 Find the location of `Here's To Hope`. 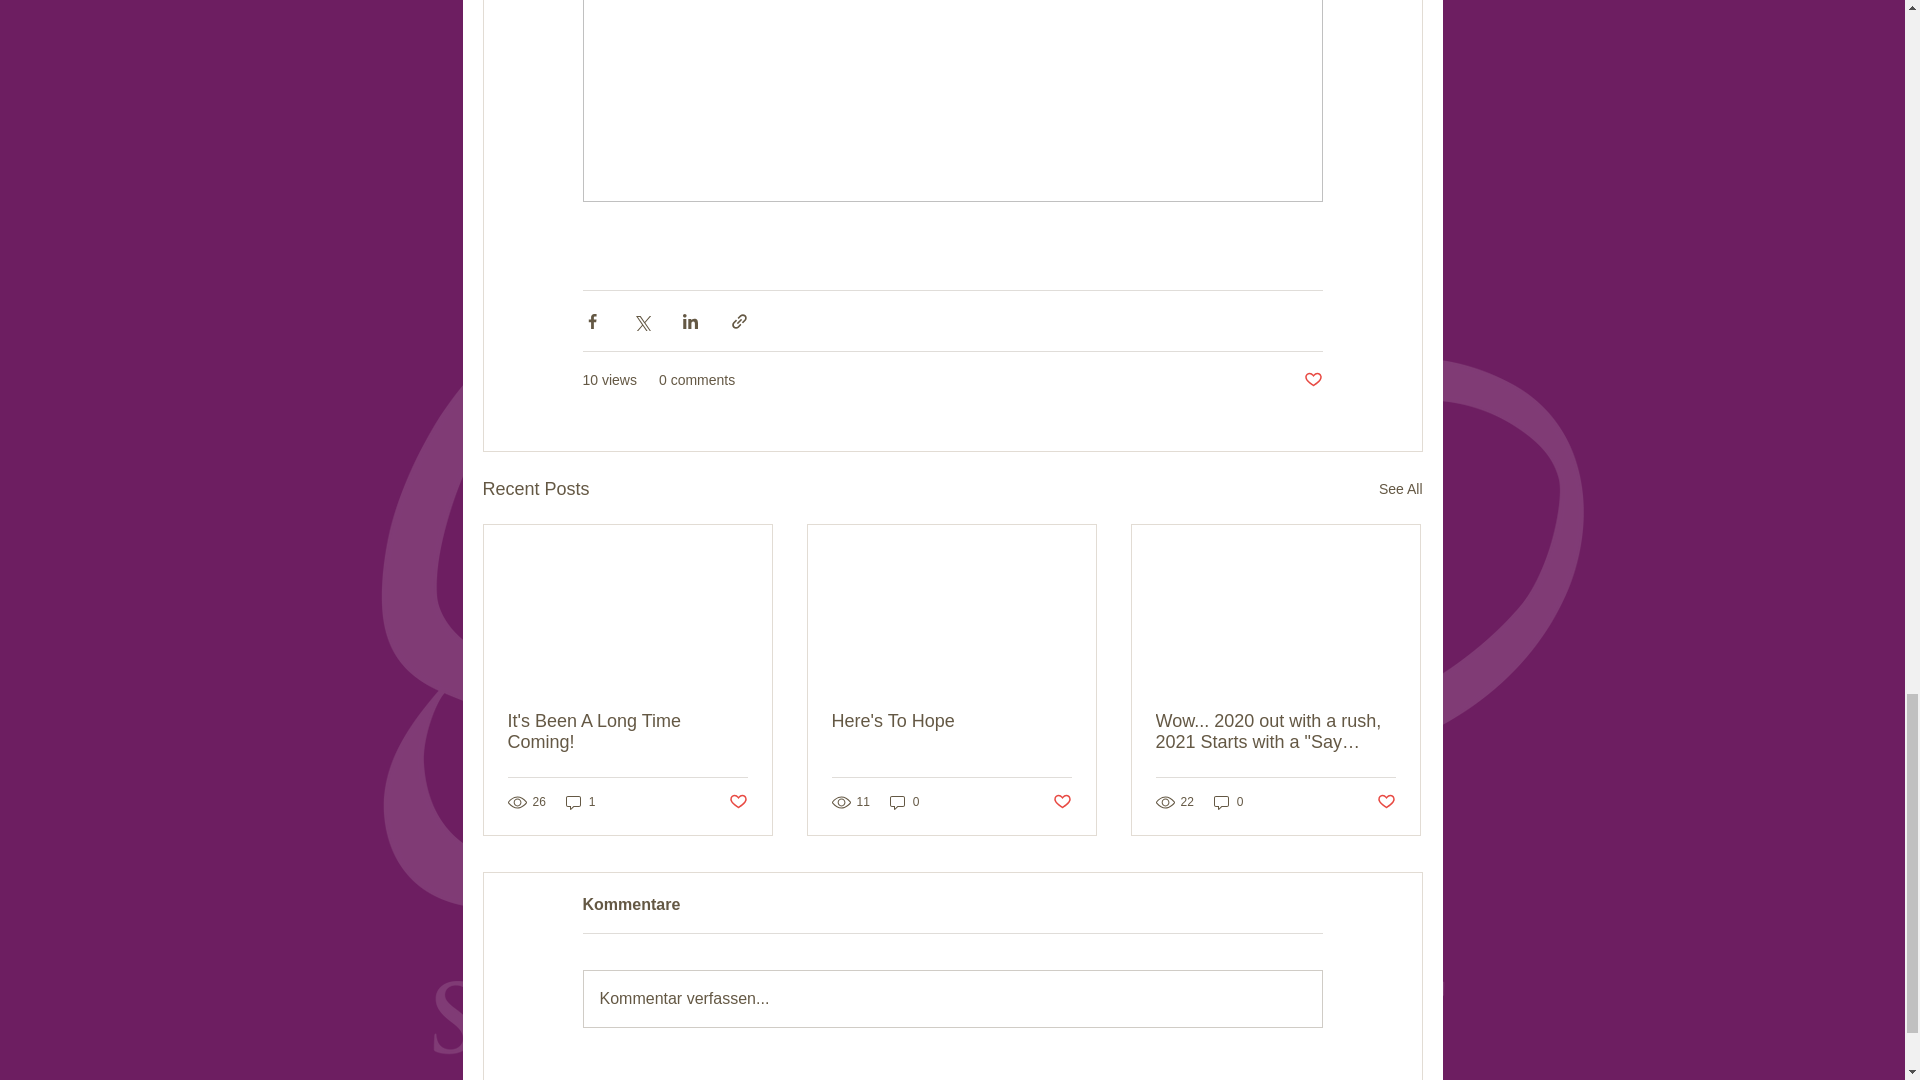

Here's To Hope is located at coordinates (951, 721).